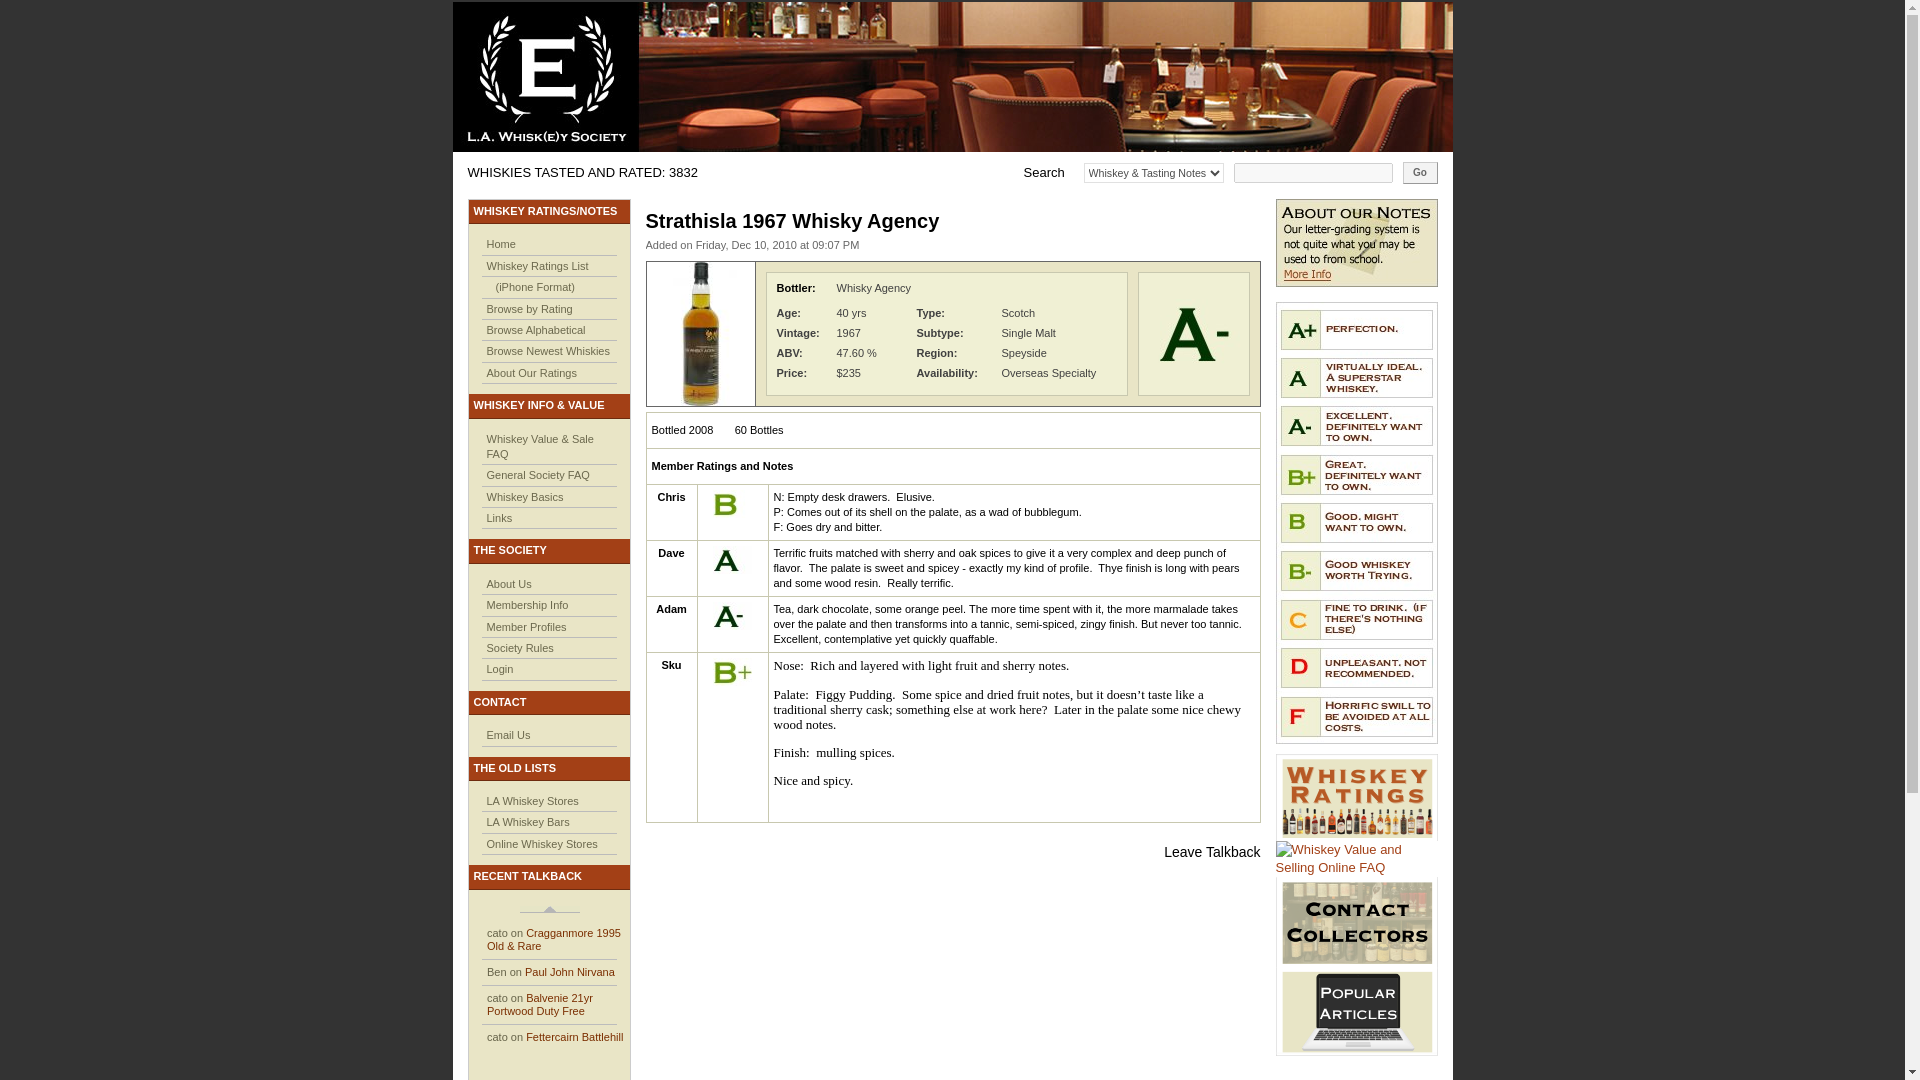 This screenshot has width=1920, height=1080. What do you see at coordinates (541, 844) in the screenshot?
I see `Online Whiskey Stores` at bounding box center [541, 844].